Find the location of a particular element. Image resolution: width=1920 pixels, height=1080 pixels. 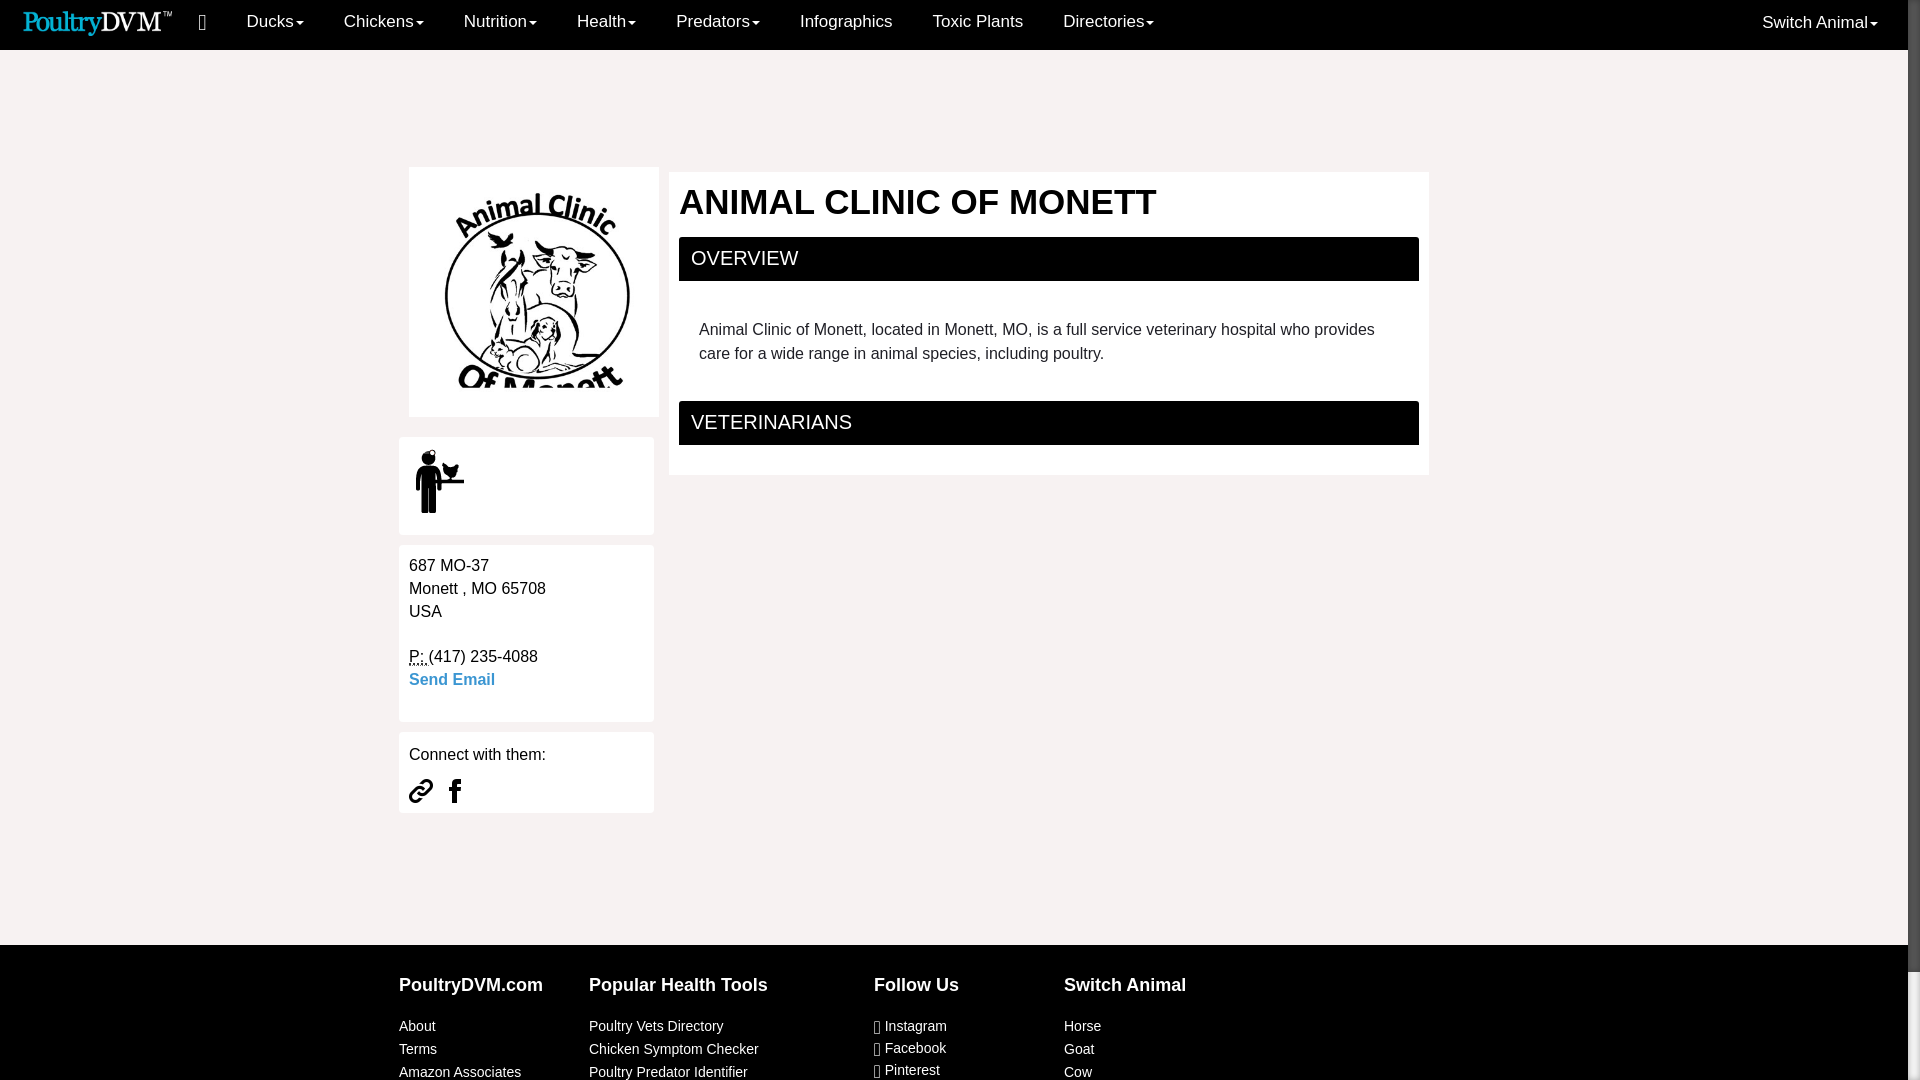

Nutrition is located at coordinates (500, 22).